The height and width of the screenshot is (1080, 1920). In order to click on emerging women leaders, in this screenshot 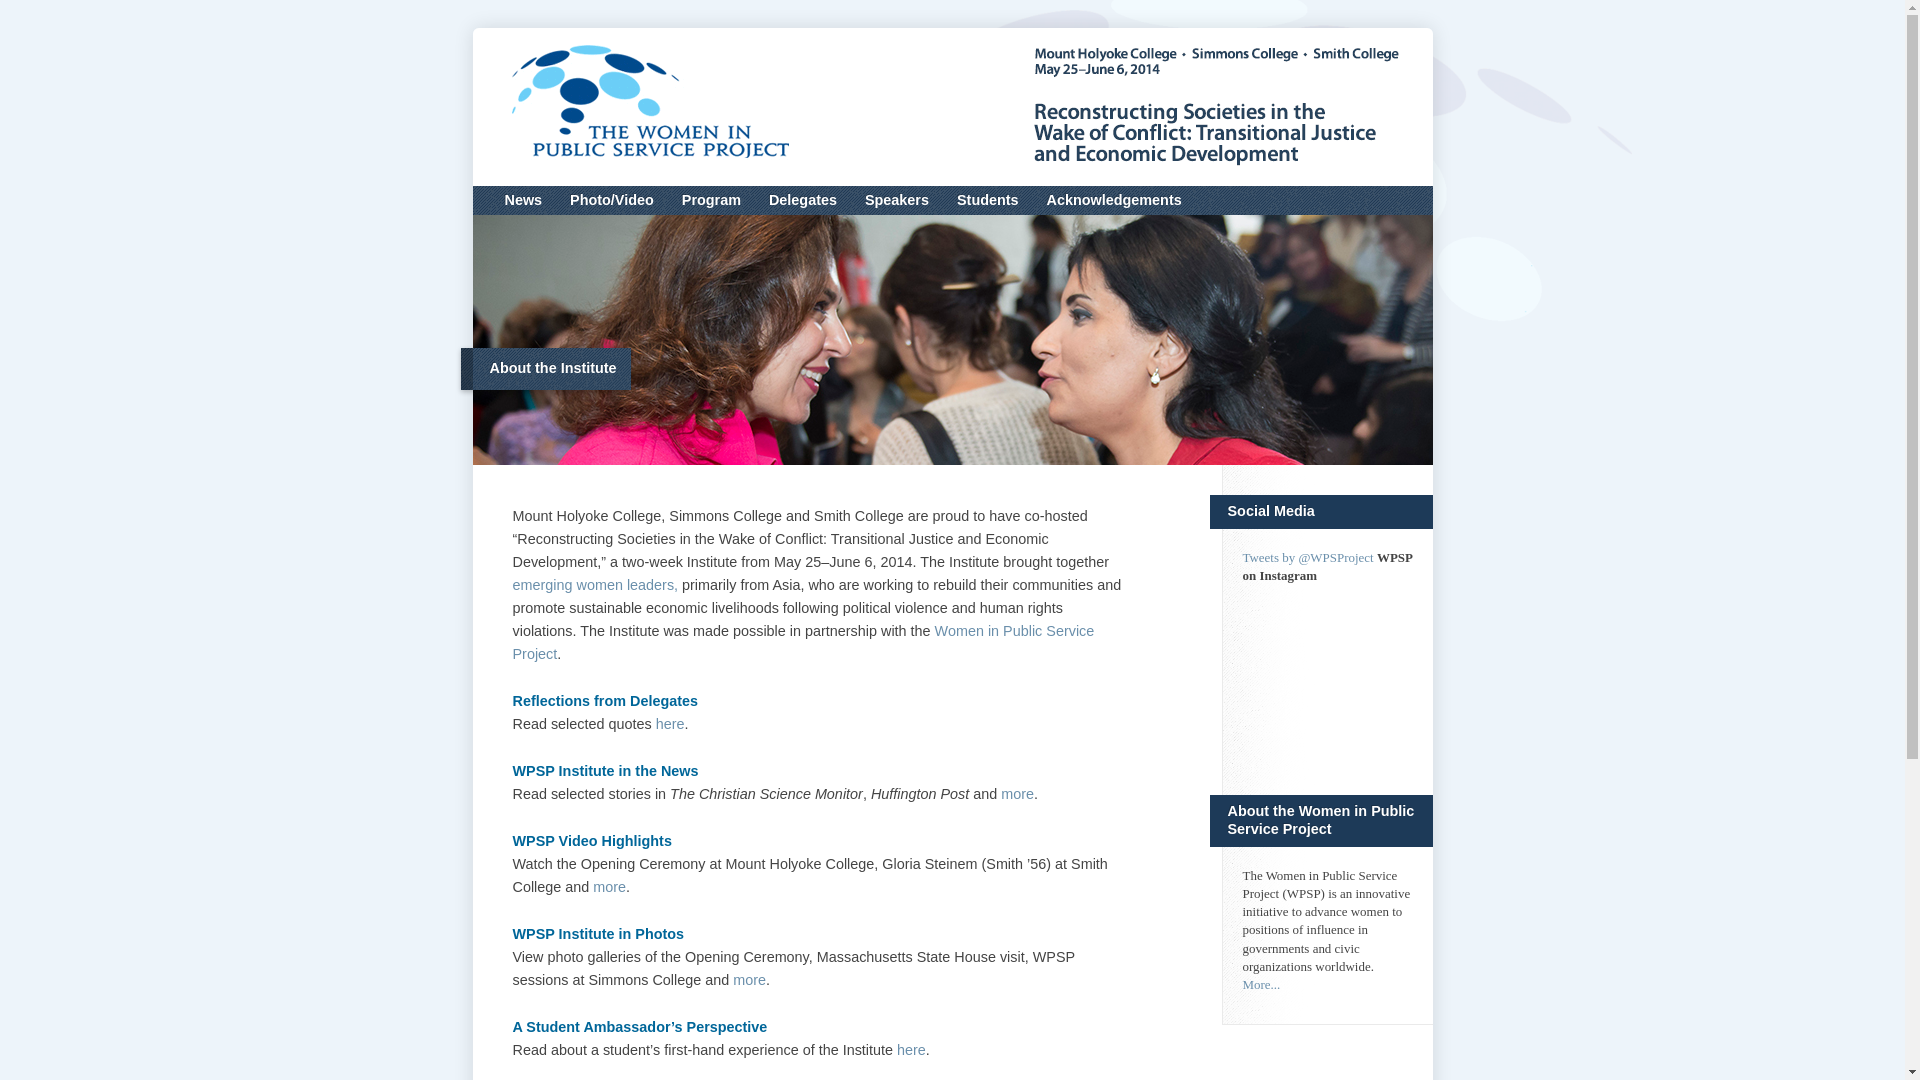, I will do `click(594, 584)`.